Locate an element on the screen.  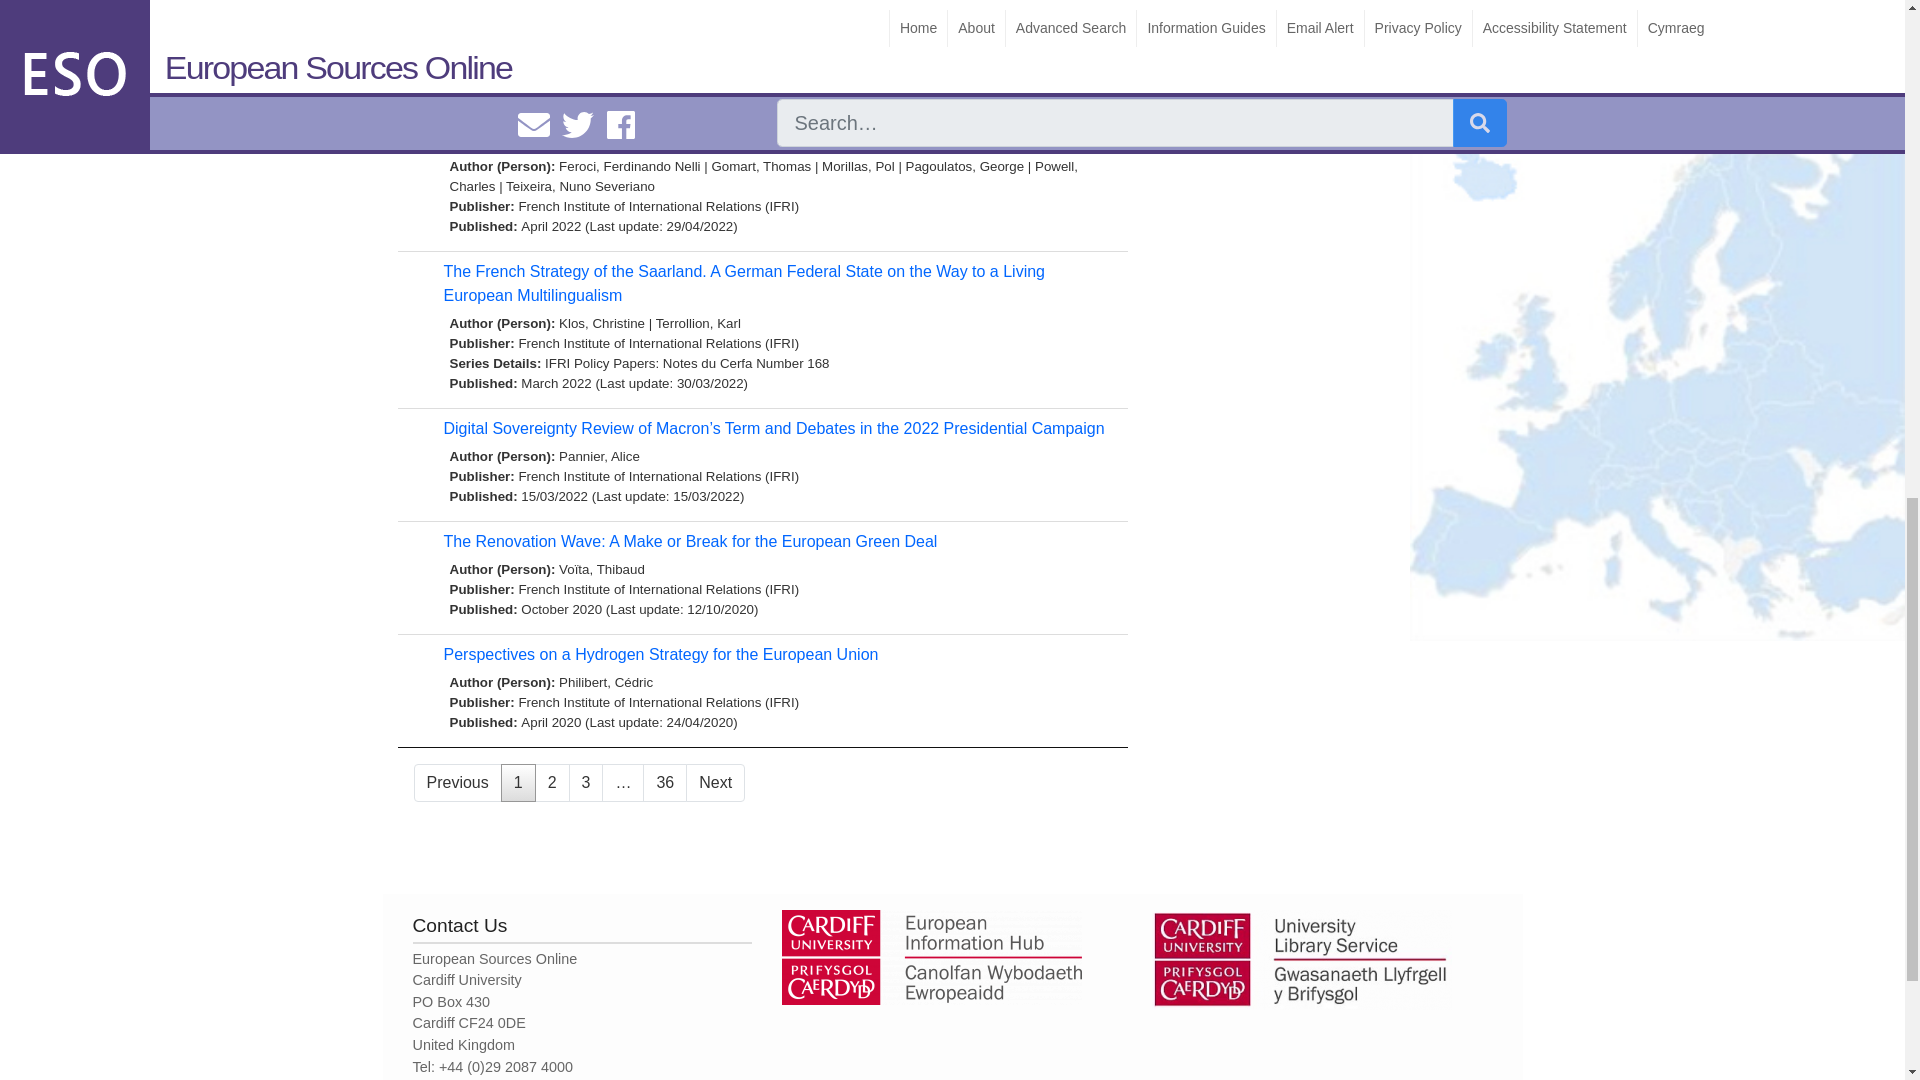
Minic, Dimitri is located at coordinates (596, 10).